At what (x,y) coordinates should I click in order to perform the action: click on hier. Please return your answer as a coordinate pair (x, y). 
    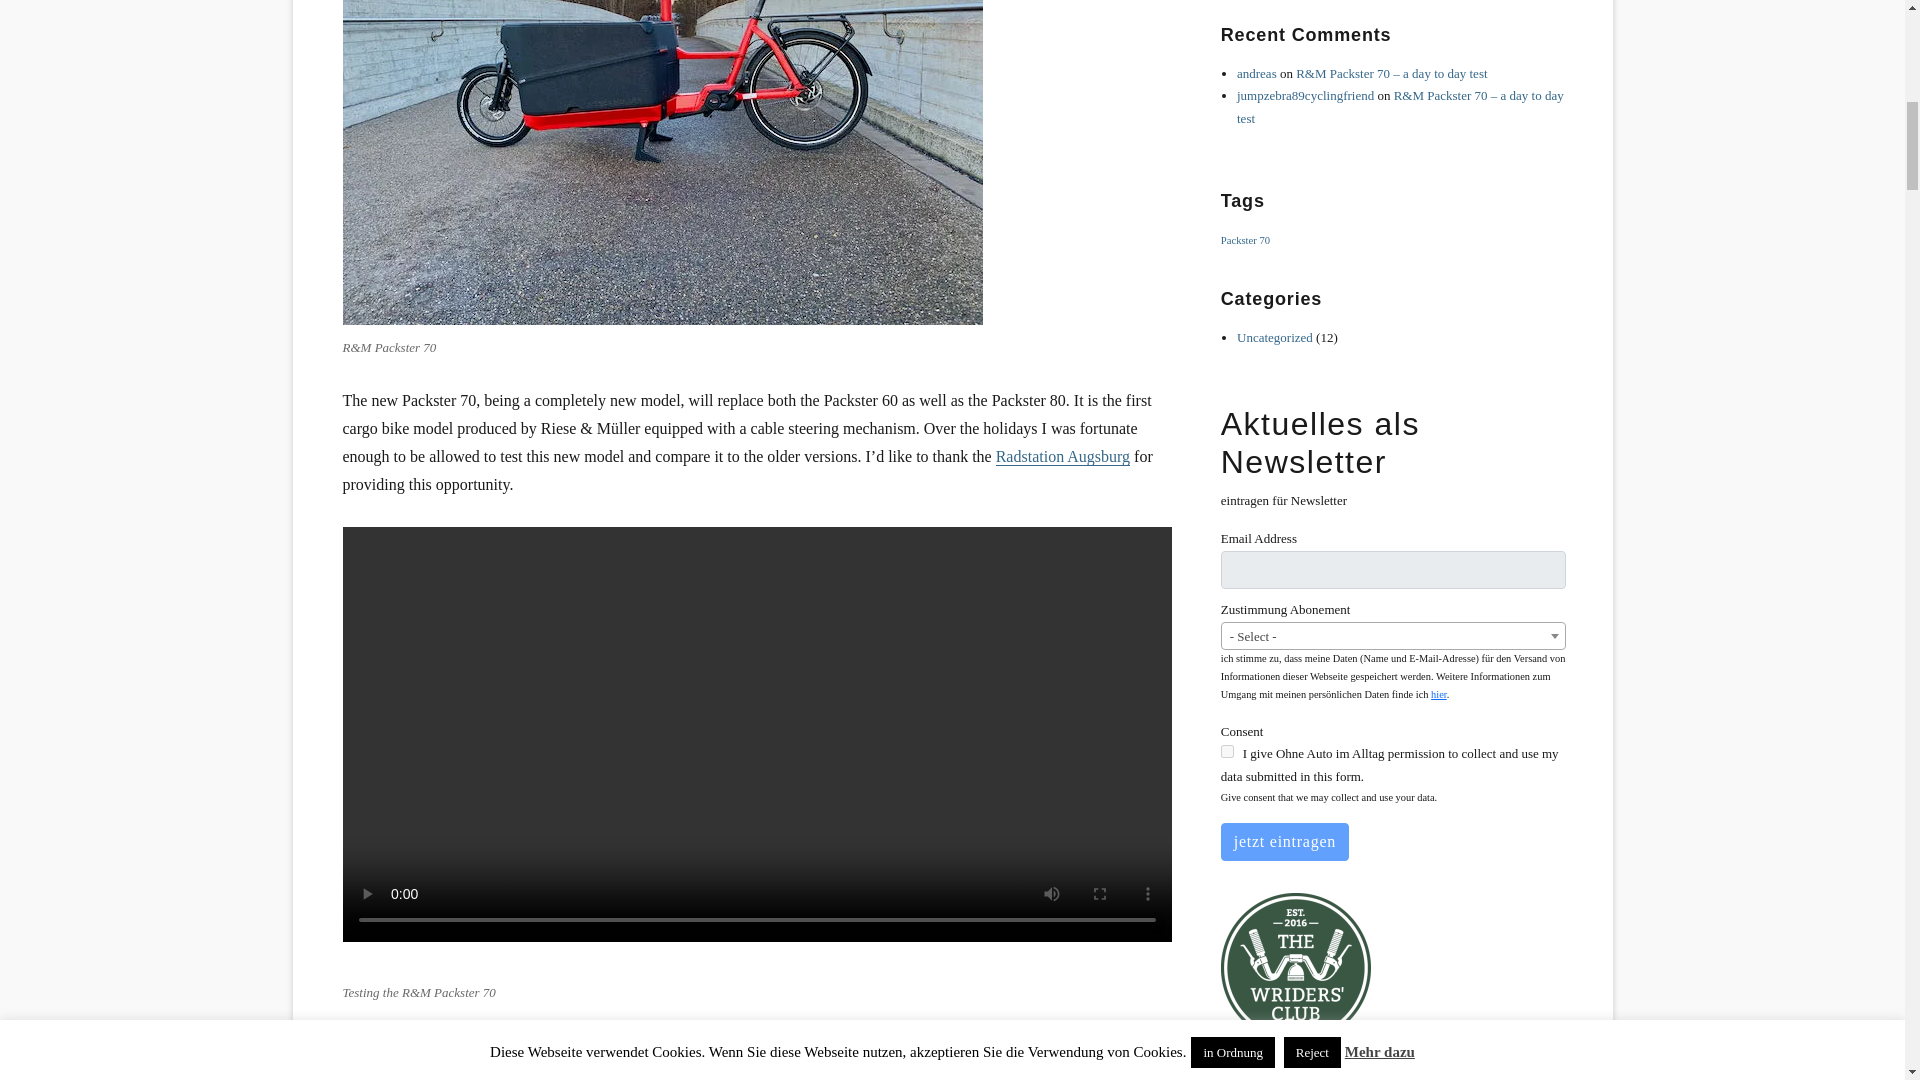
    Looking at the image, I should click on (1438, 694).